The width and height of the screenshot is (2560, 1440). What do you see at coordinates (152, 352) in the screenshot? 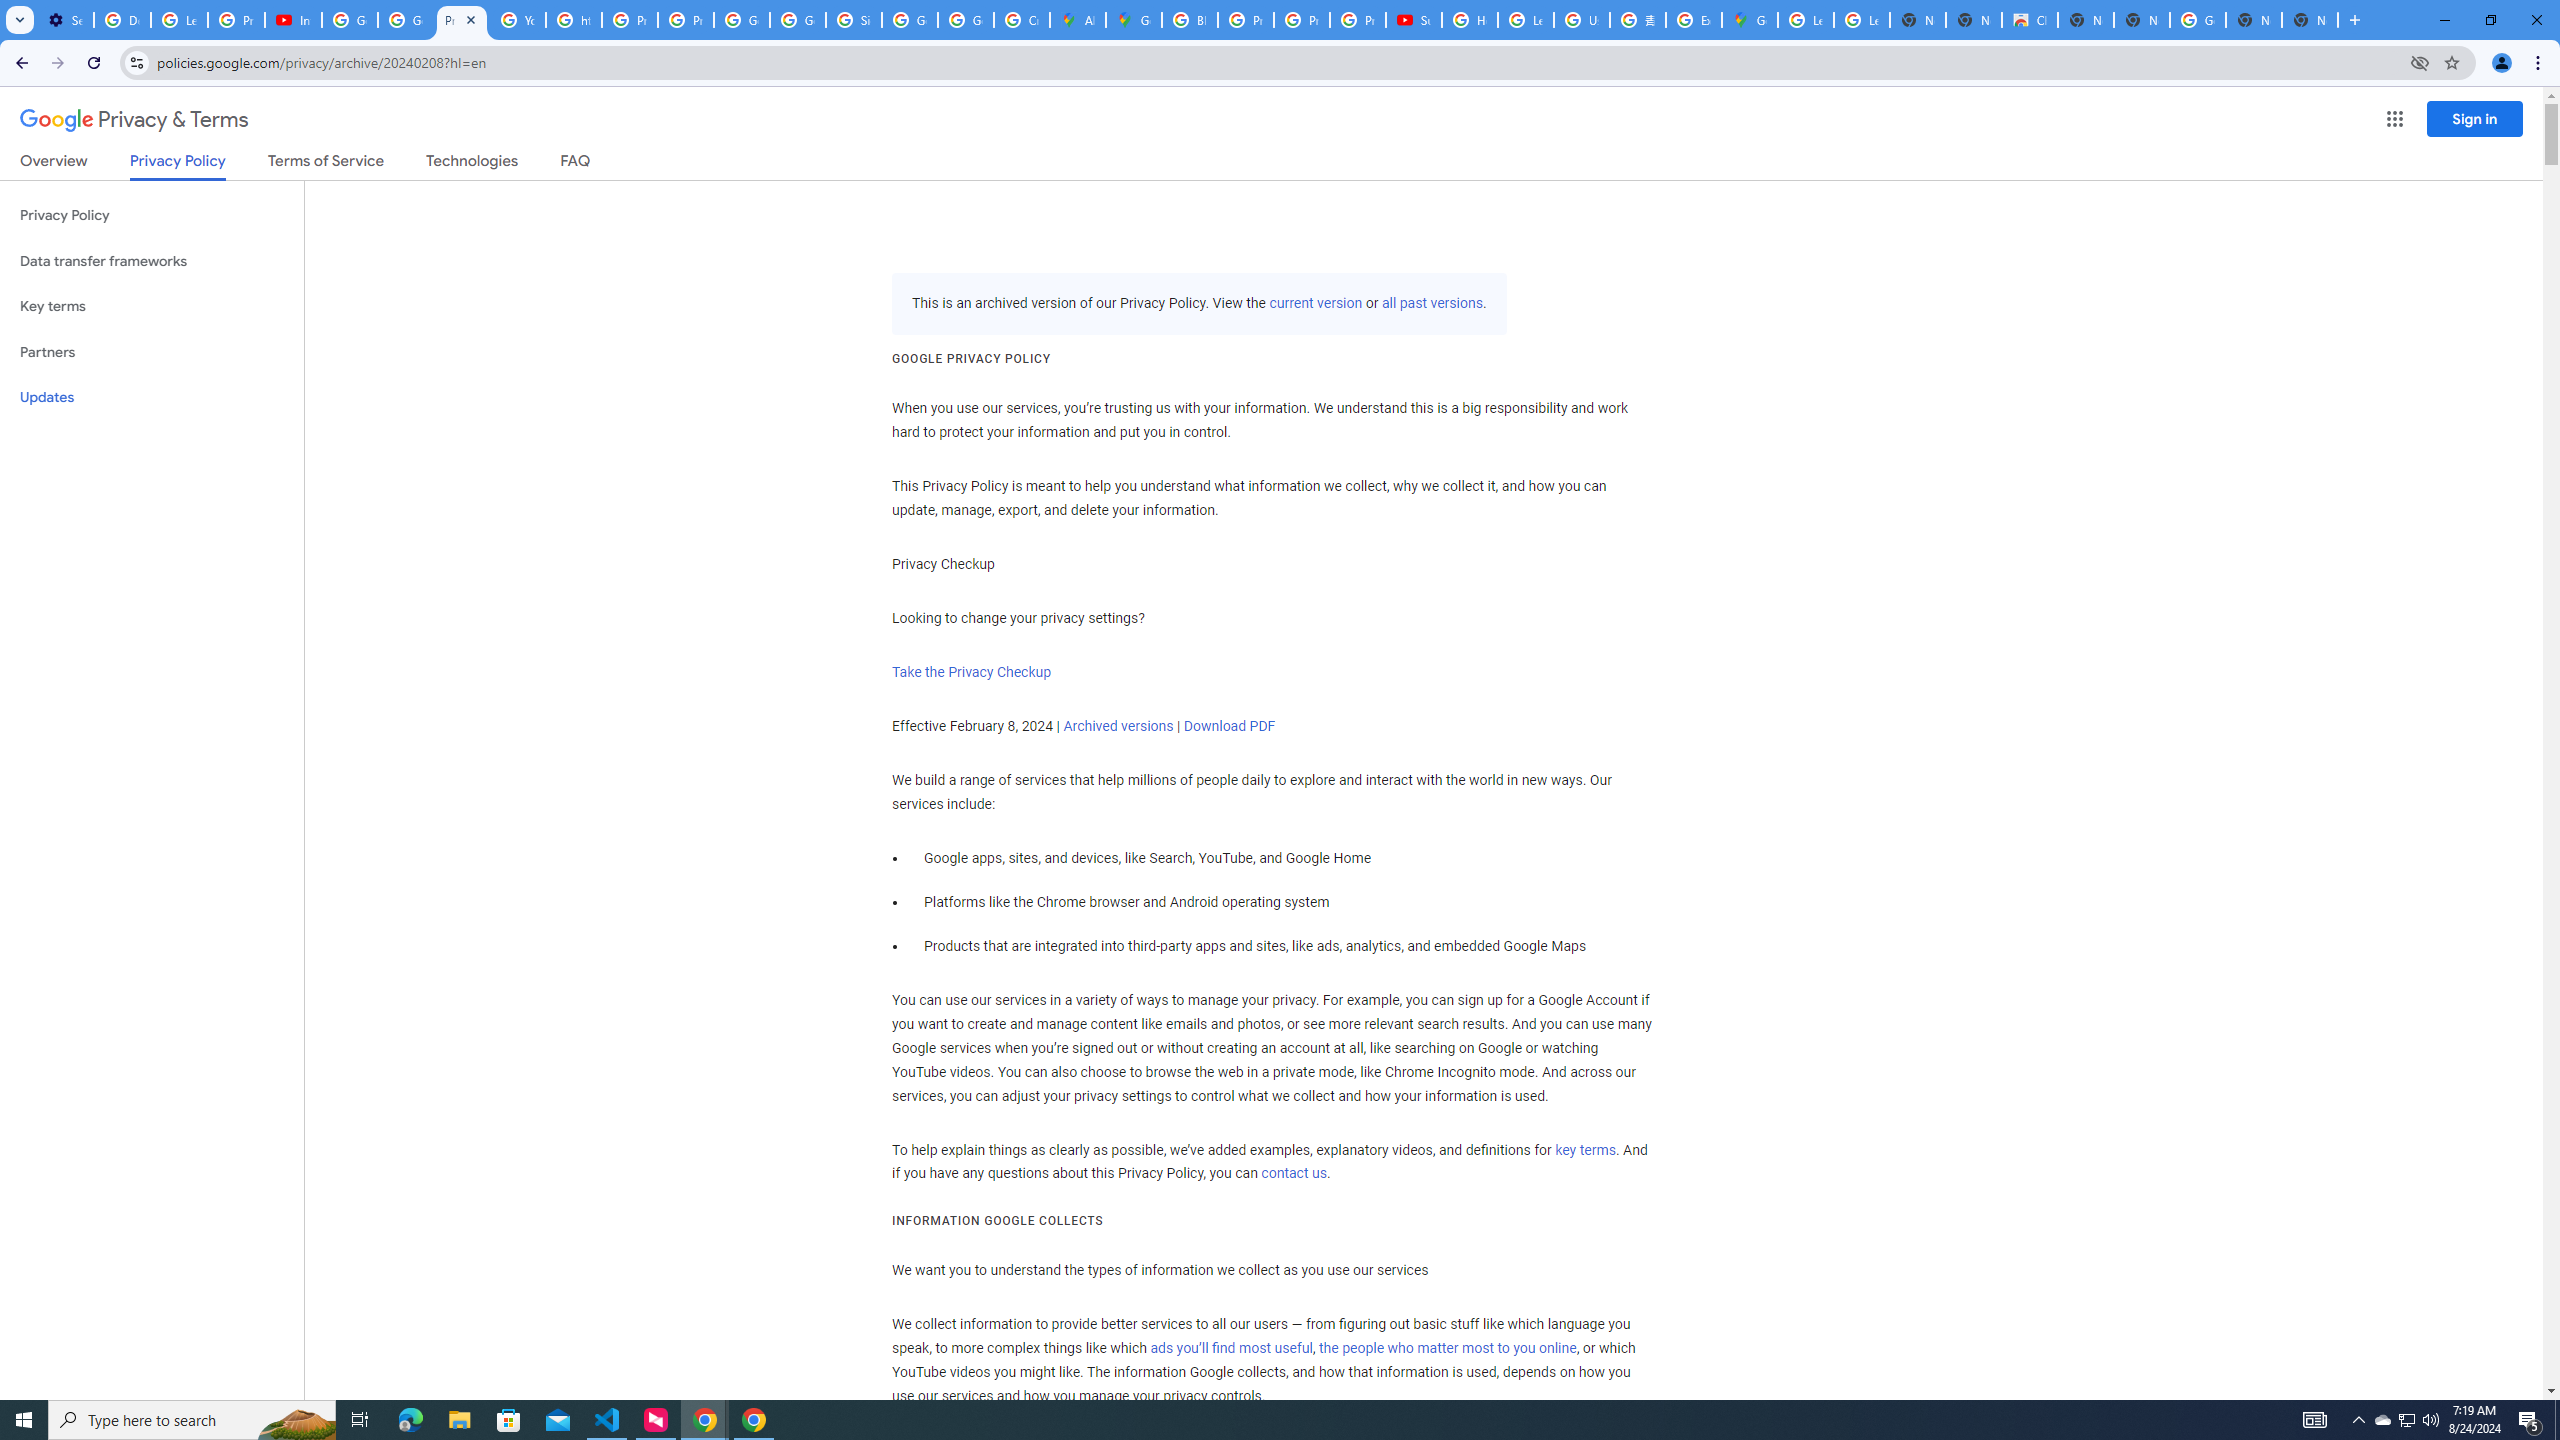
I see `Partners` at bounding box center [152, 352].